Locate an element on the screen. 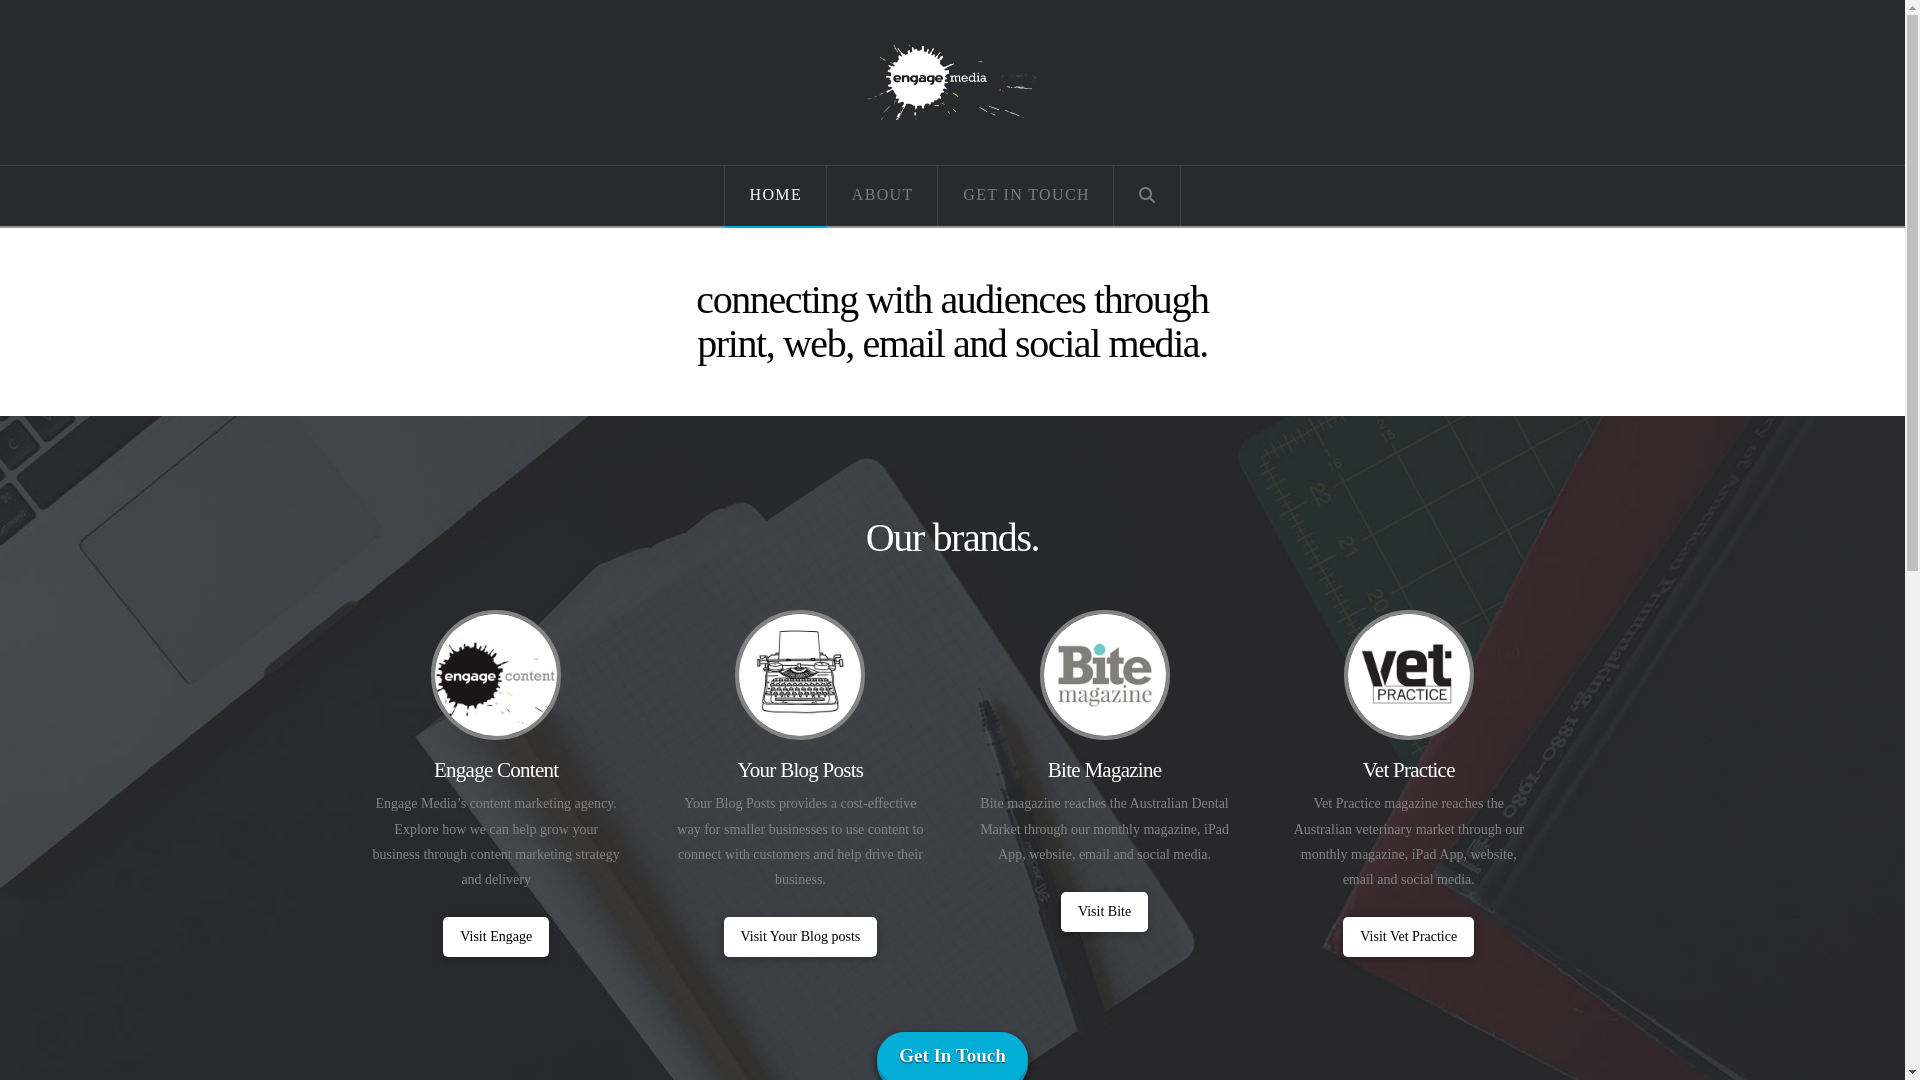  ABOUT is located at coordinates (883, 196).